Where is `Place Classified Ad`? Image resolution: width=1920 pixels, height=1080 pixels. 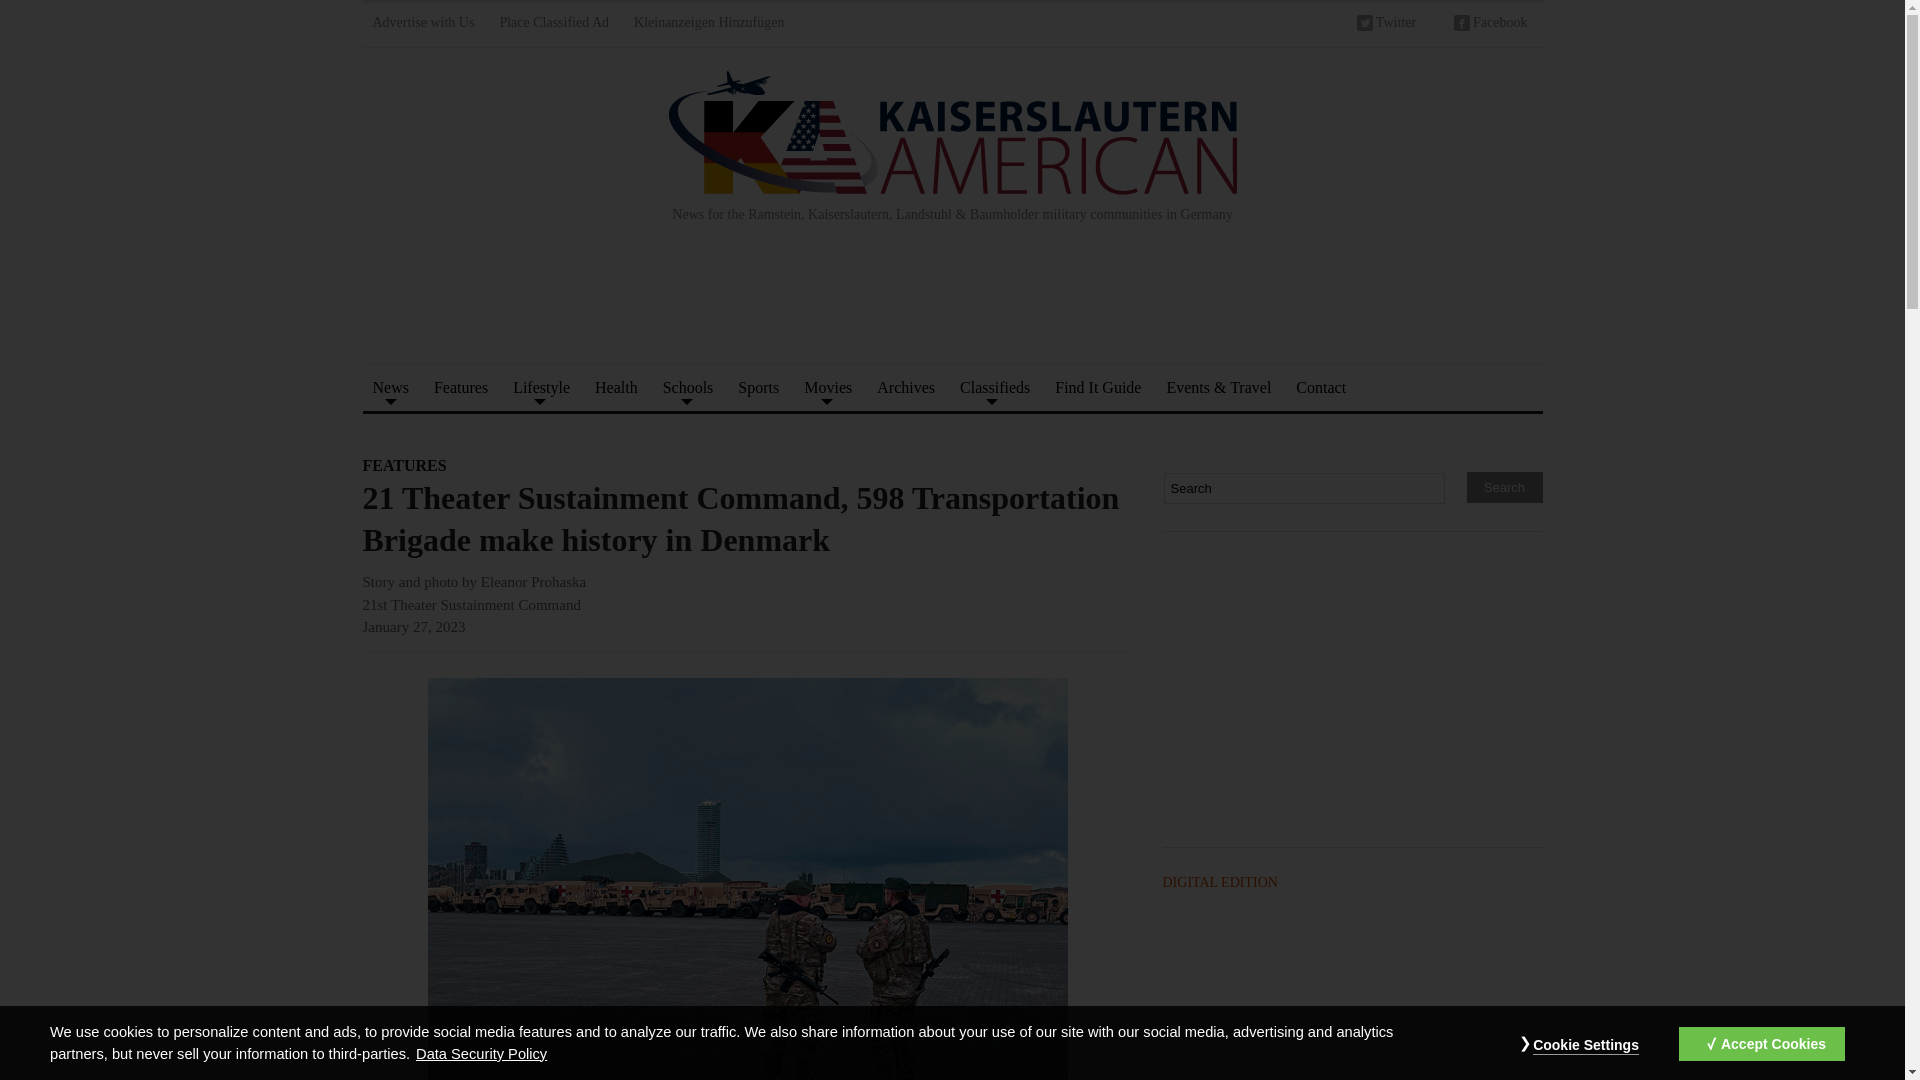
Place Classified Ad is located at coordinates (554, 25).